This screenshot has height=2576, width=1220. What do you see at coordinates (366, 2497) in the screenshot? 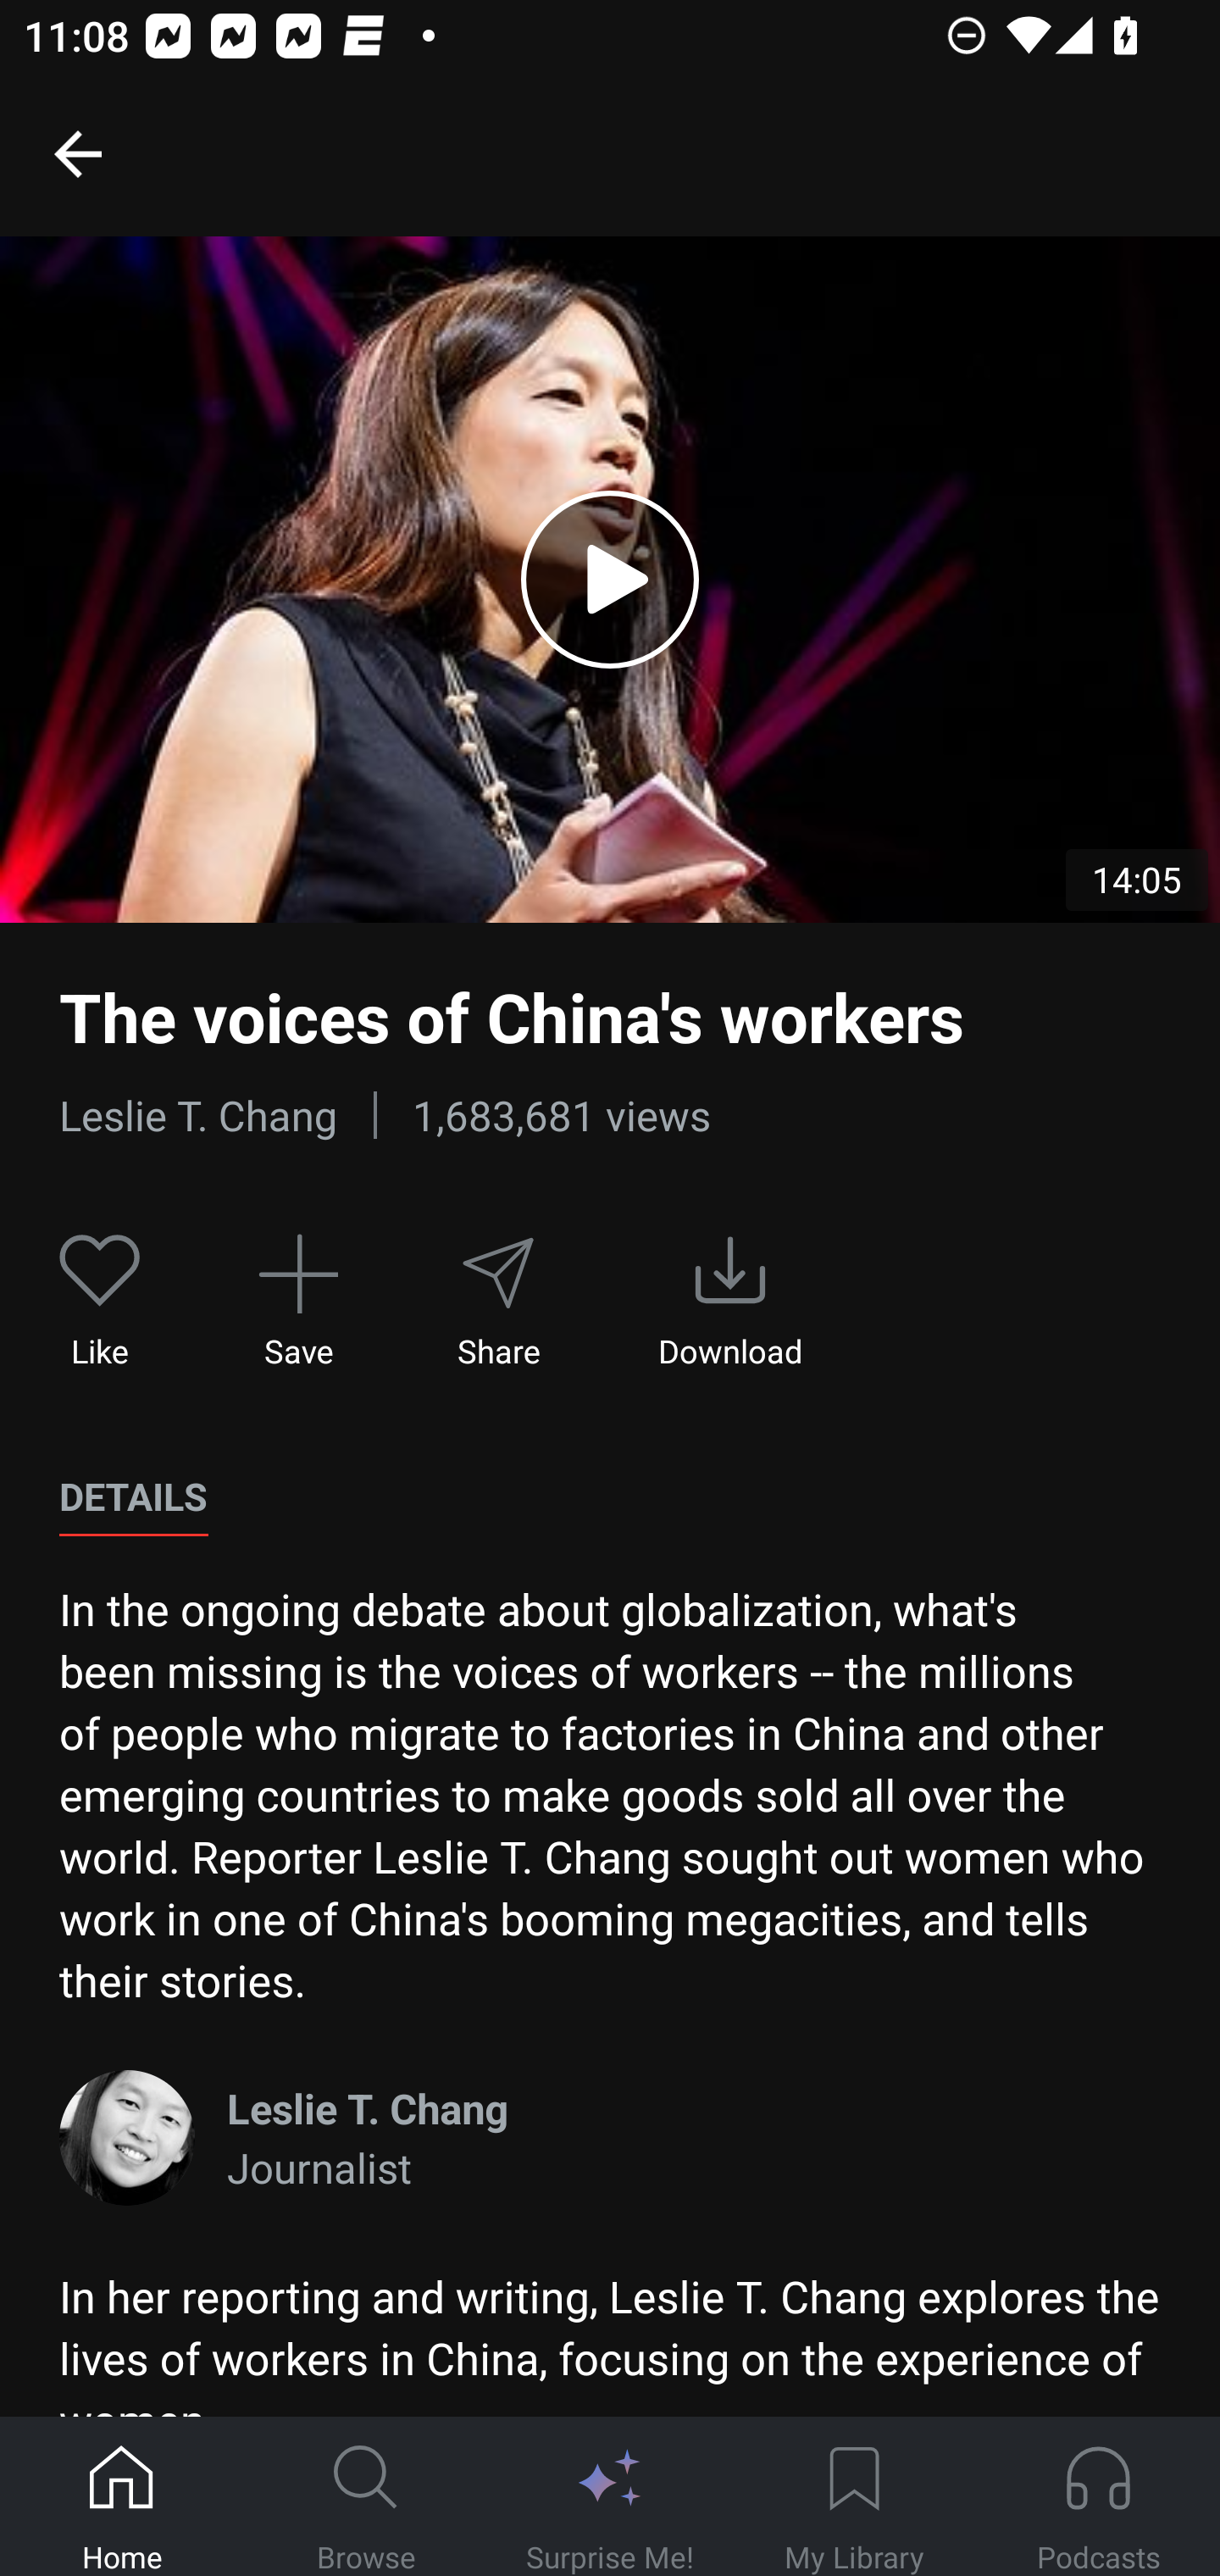
I see `Browse` at bounding box center [366, 2497].